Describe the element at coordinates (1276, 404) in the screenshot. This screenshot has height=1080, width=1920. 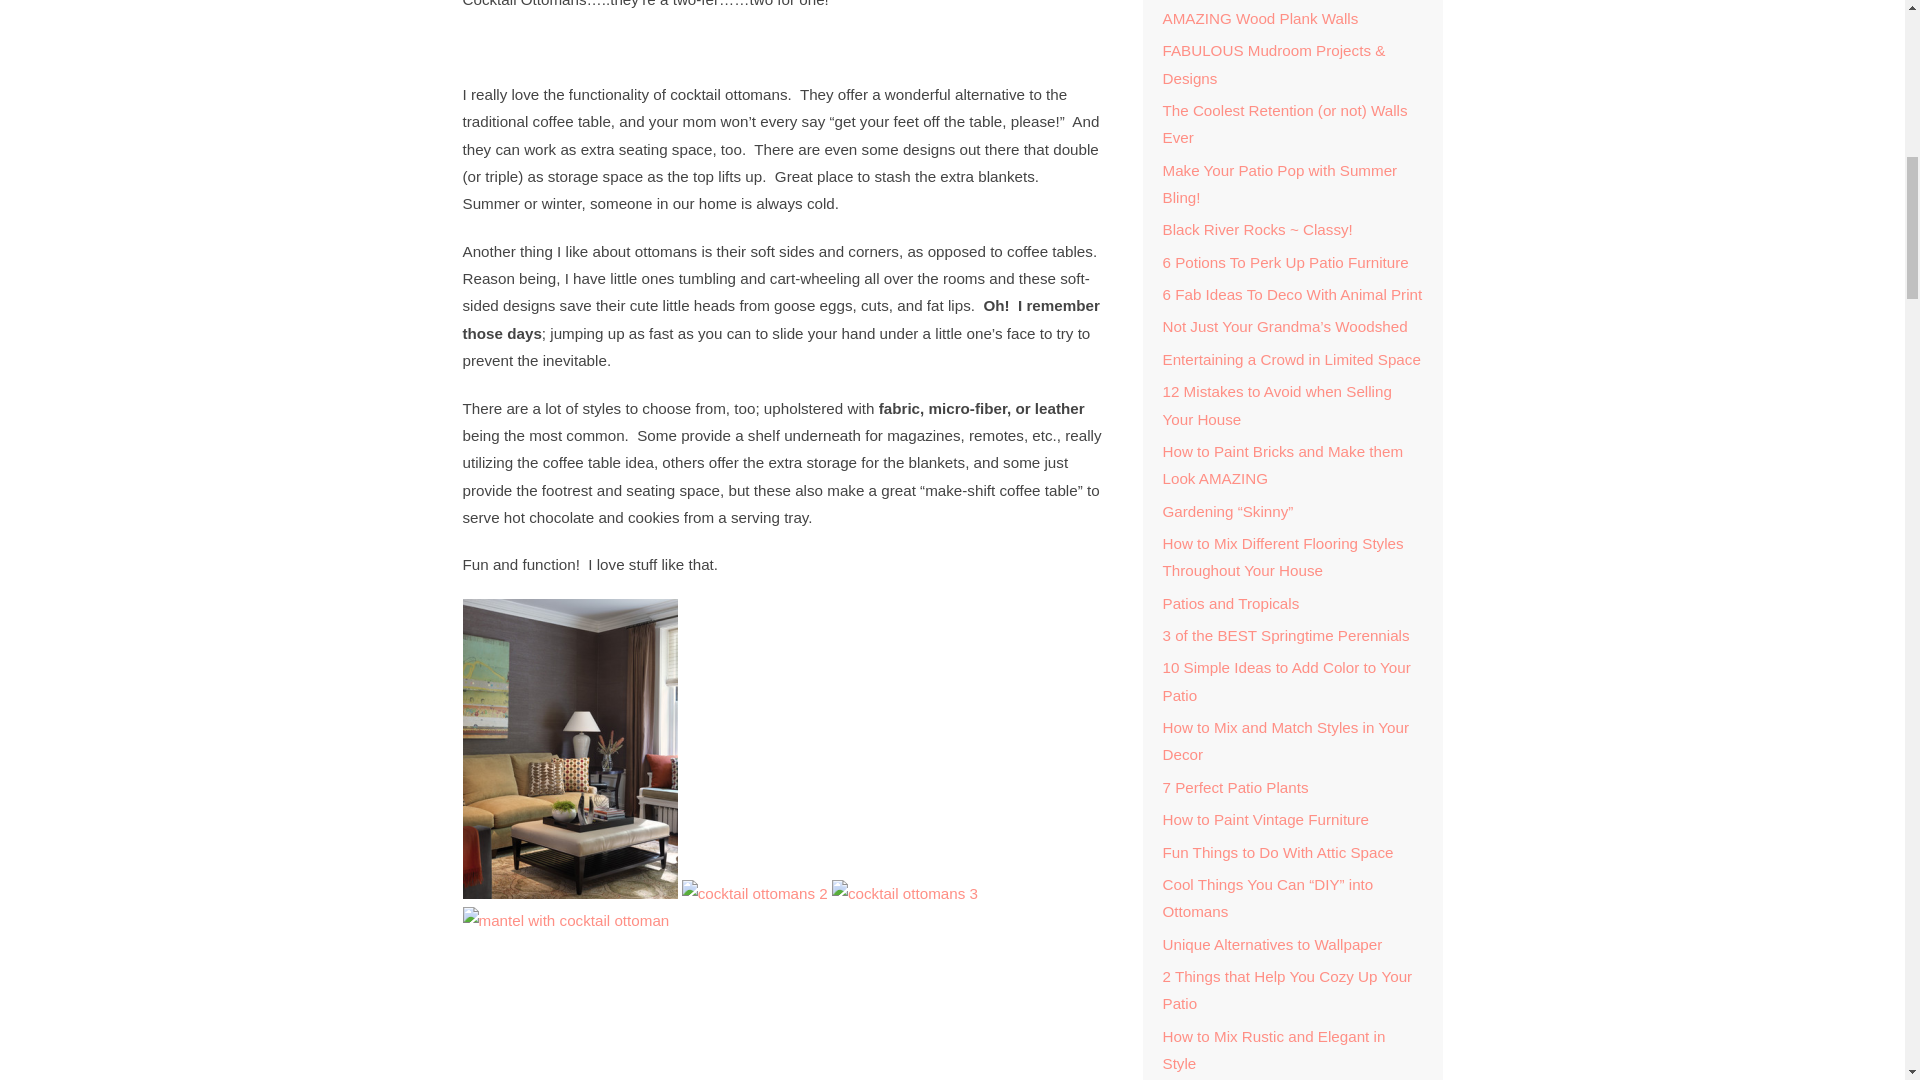
I see `12 Mistakes to Avoid when Selling Your House` at that location.